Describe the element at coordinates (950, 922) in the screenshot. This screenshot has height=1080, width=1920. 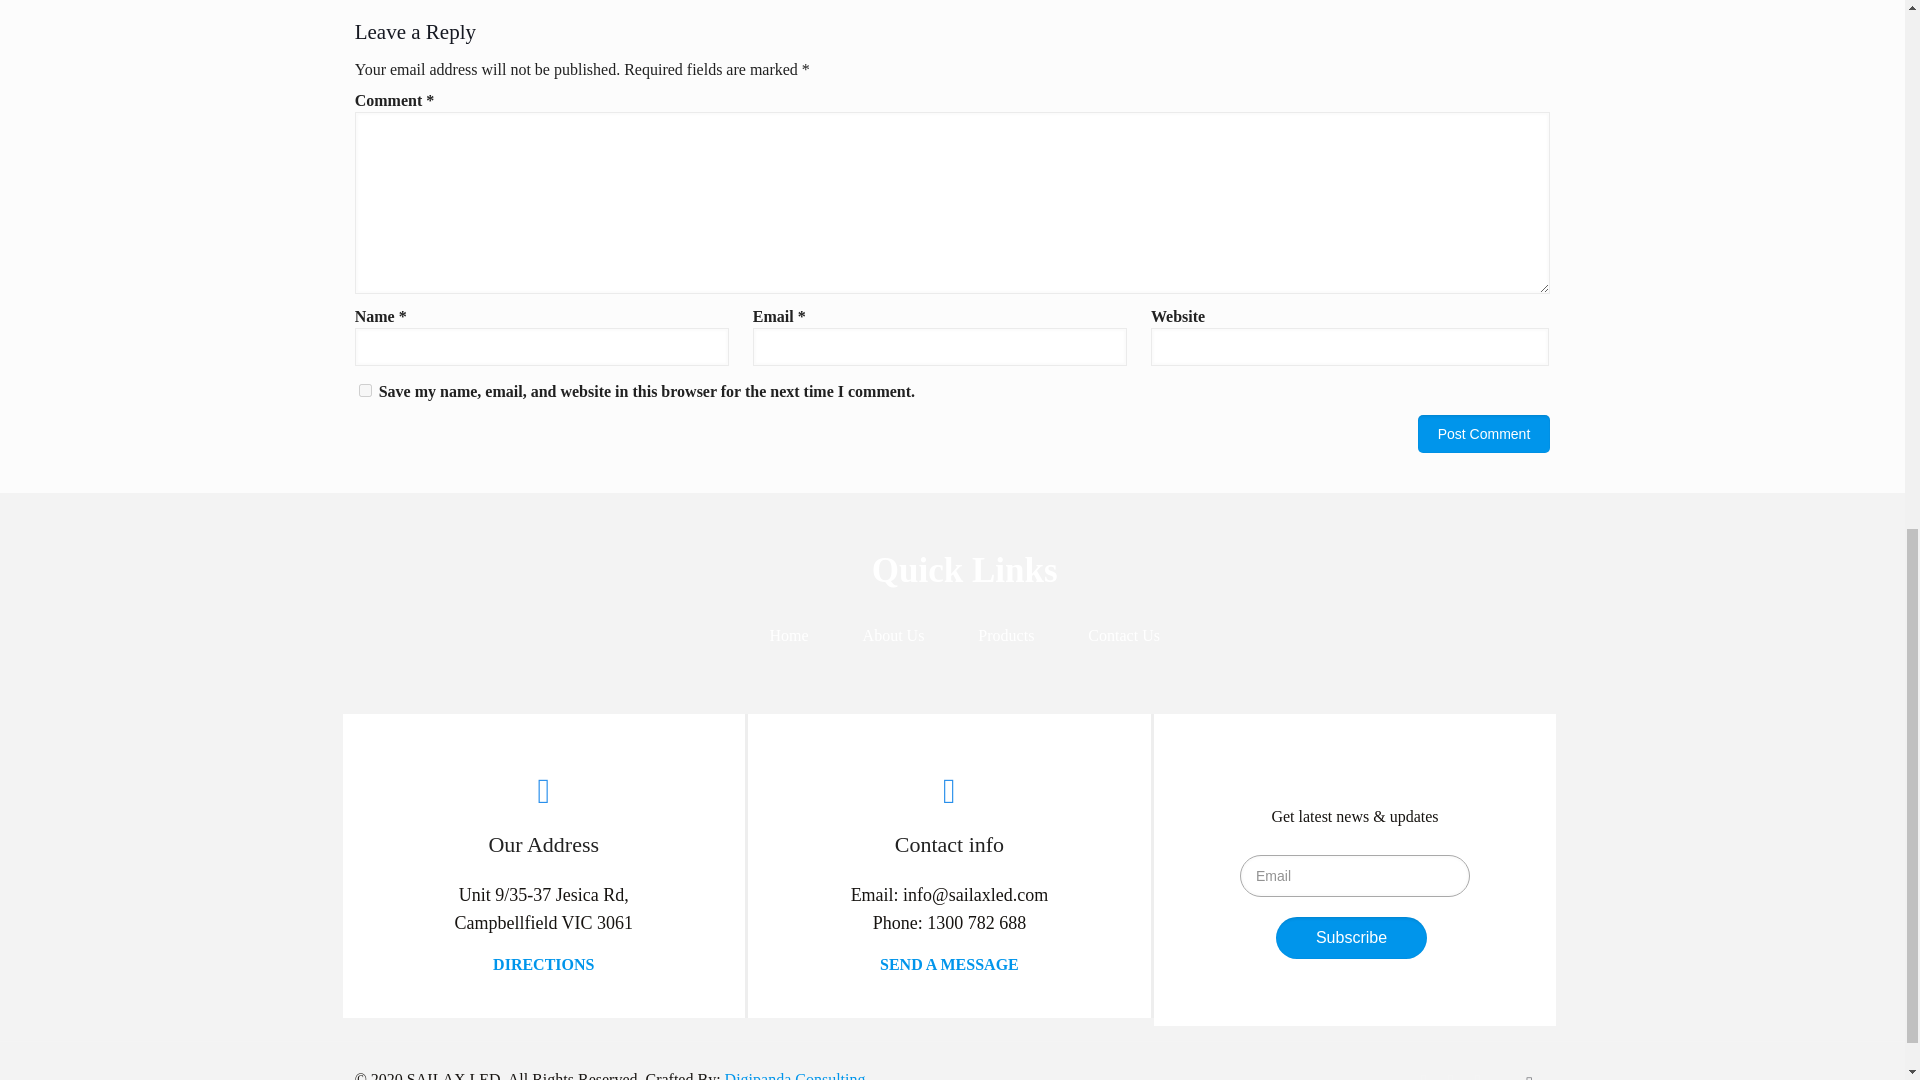
I see `Phone: 1300 782 688` at that location.